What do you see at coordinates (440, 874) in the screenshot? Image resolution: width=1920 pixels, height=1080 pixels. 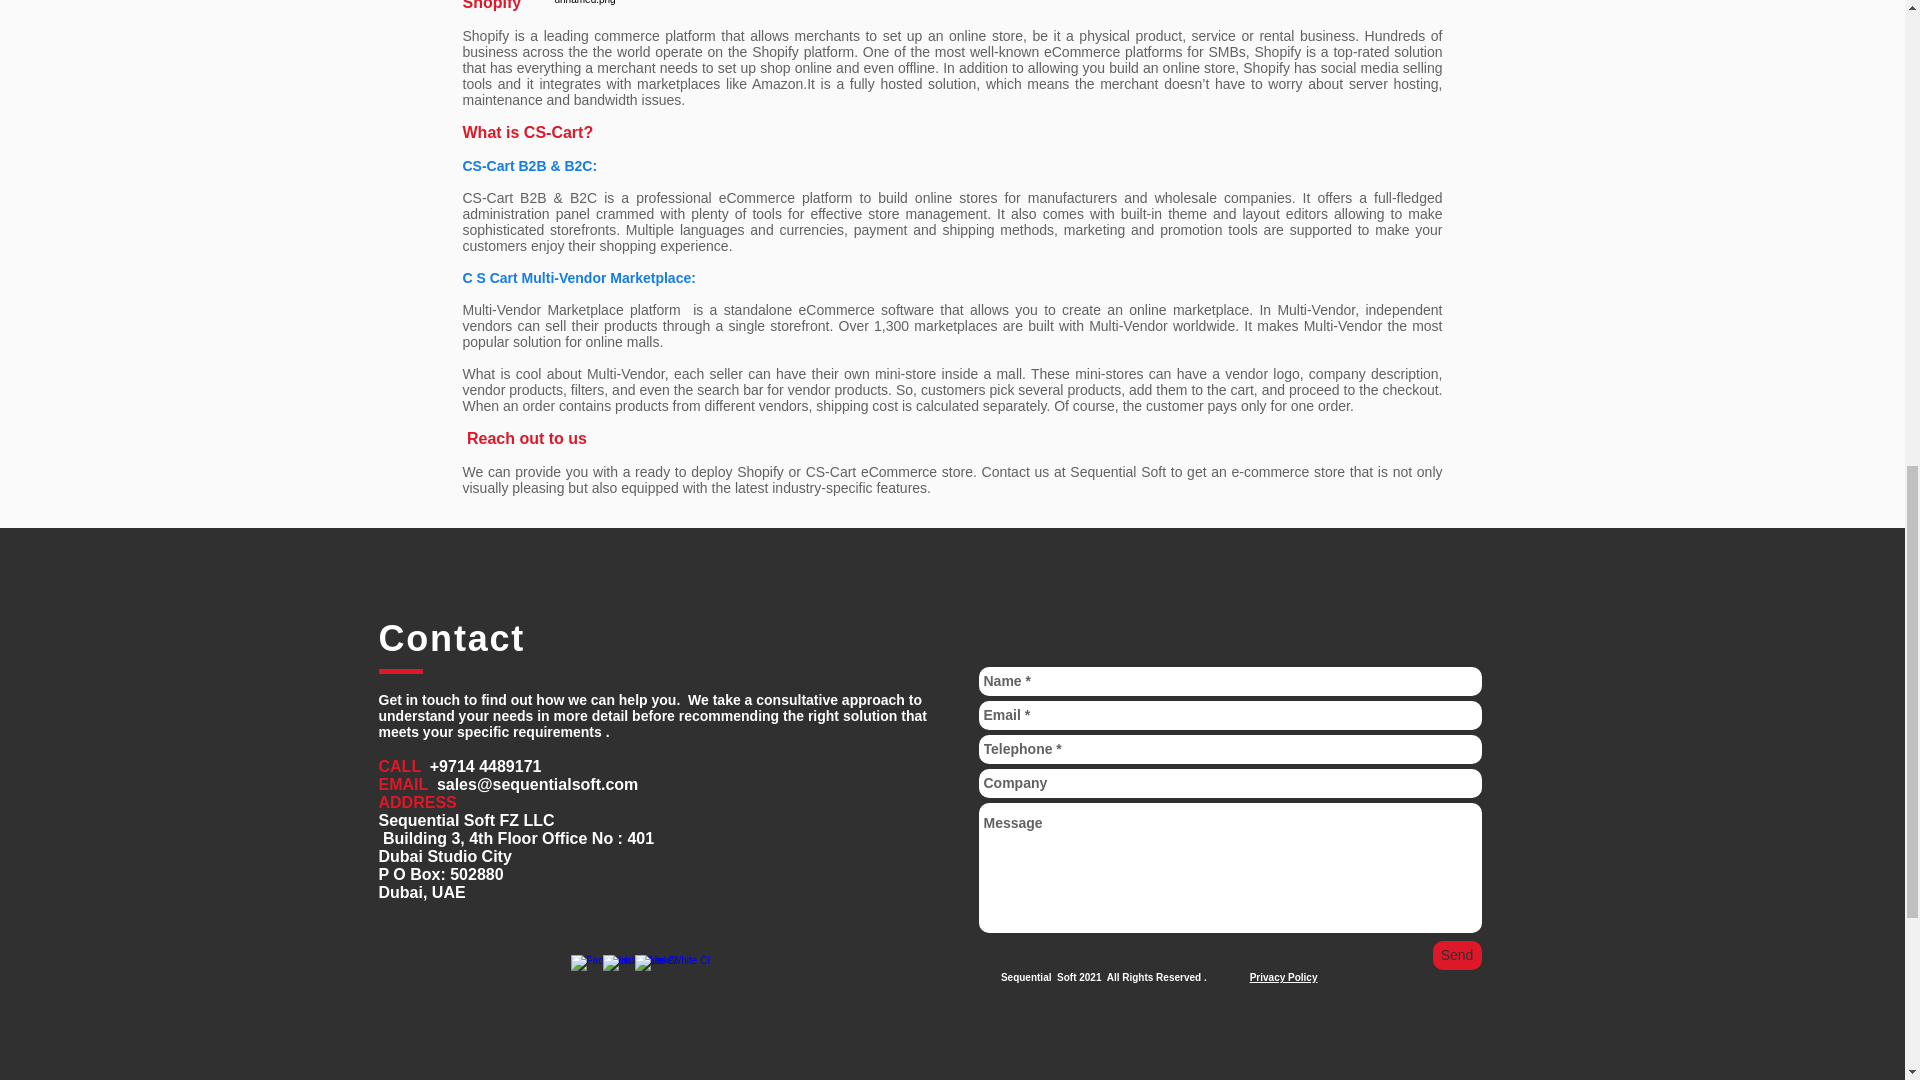 I see `P O Box: 502880` at bounding box center [440, 874].